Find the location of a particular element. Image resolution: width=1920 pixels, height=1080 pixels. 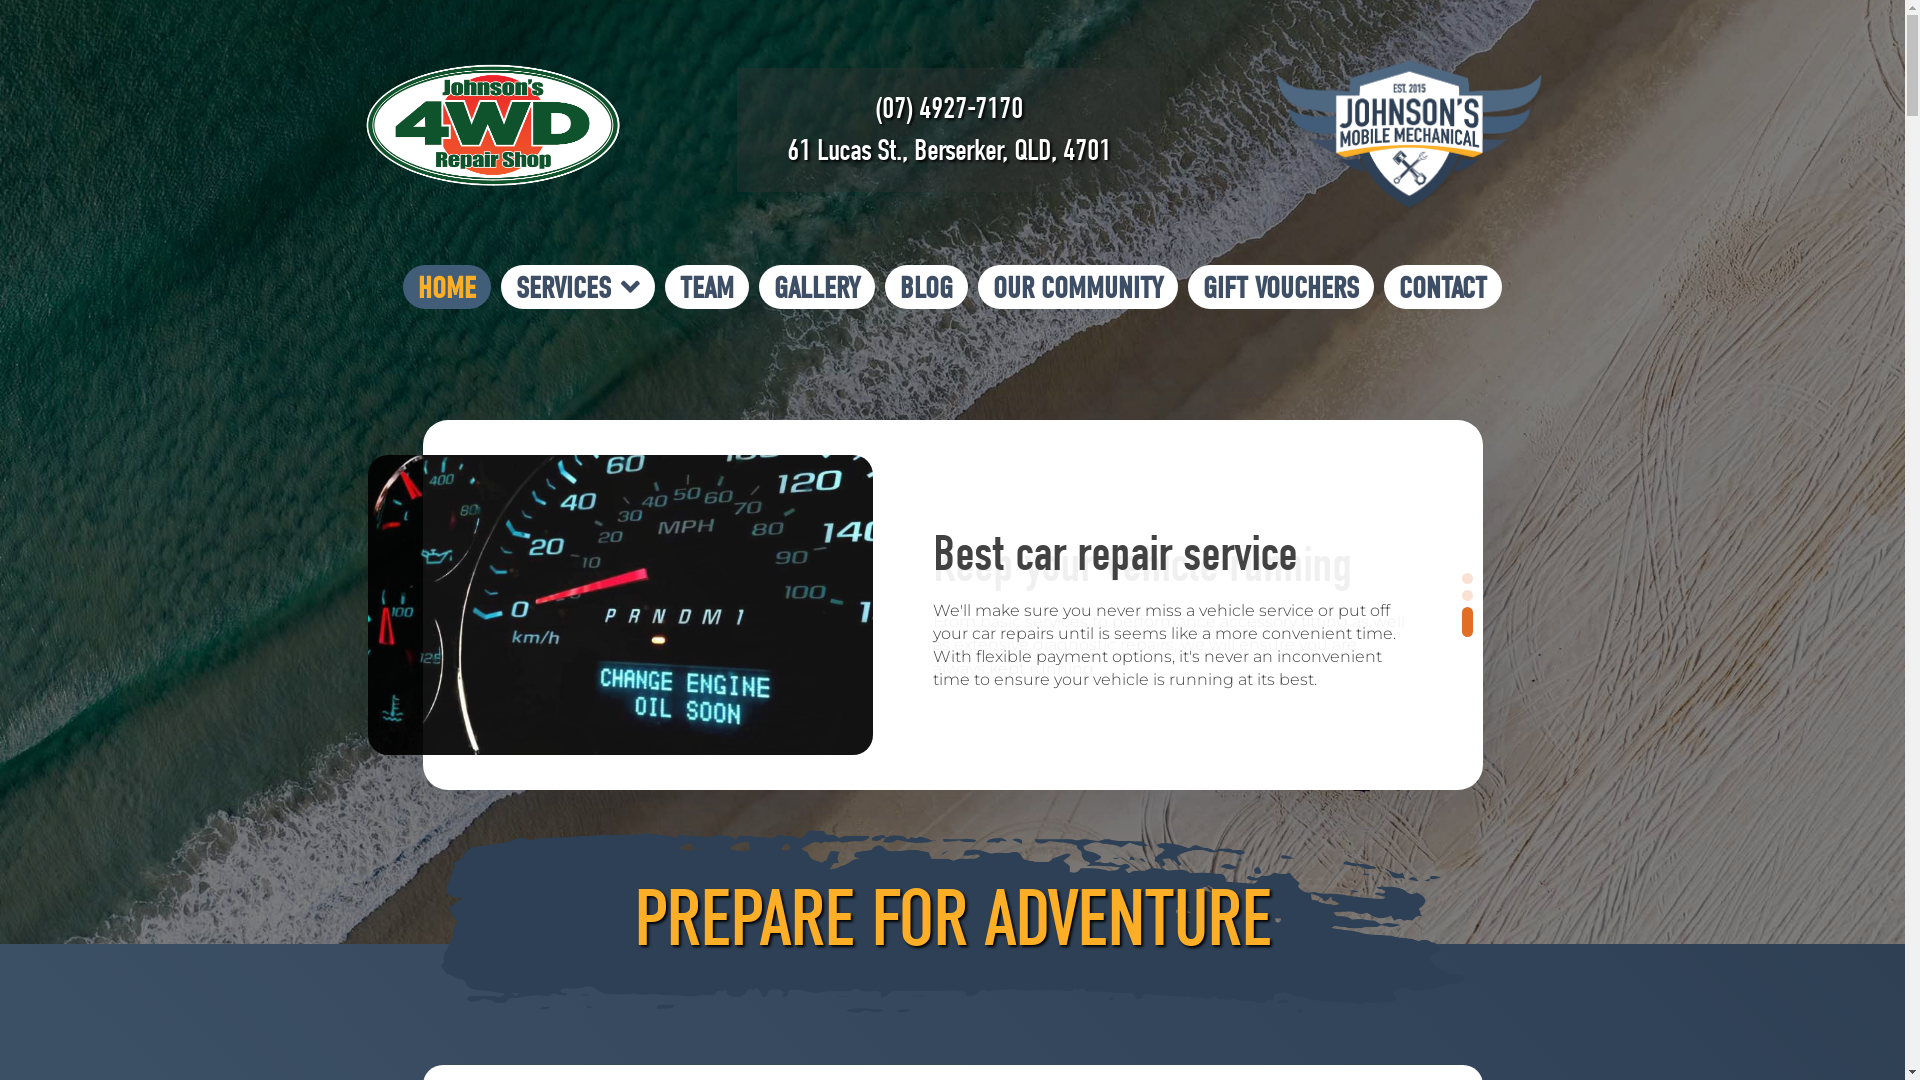

Johnsons-4WD-Repair-Shop-Rockhampton is located at coordinates (492, 125).